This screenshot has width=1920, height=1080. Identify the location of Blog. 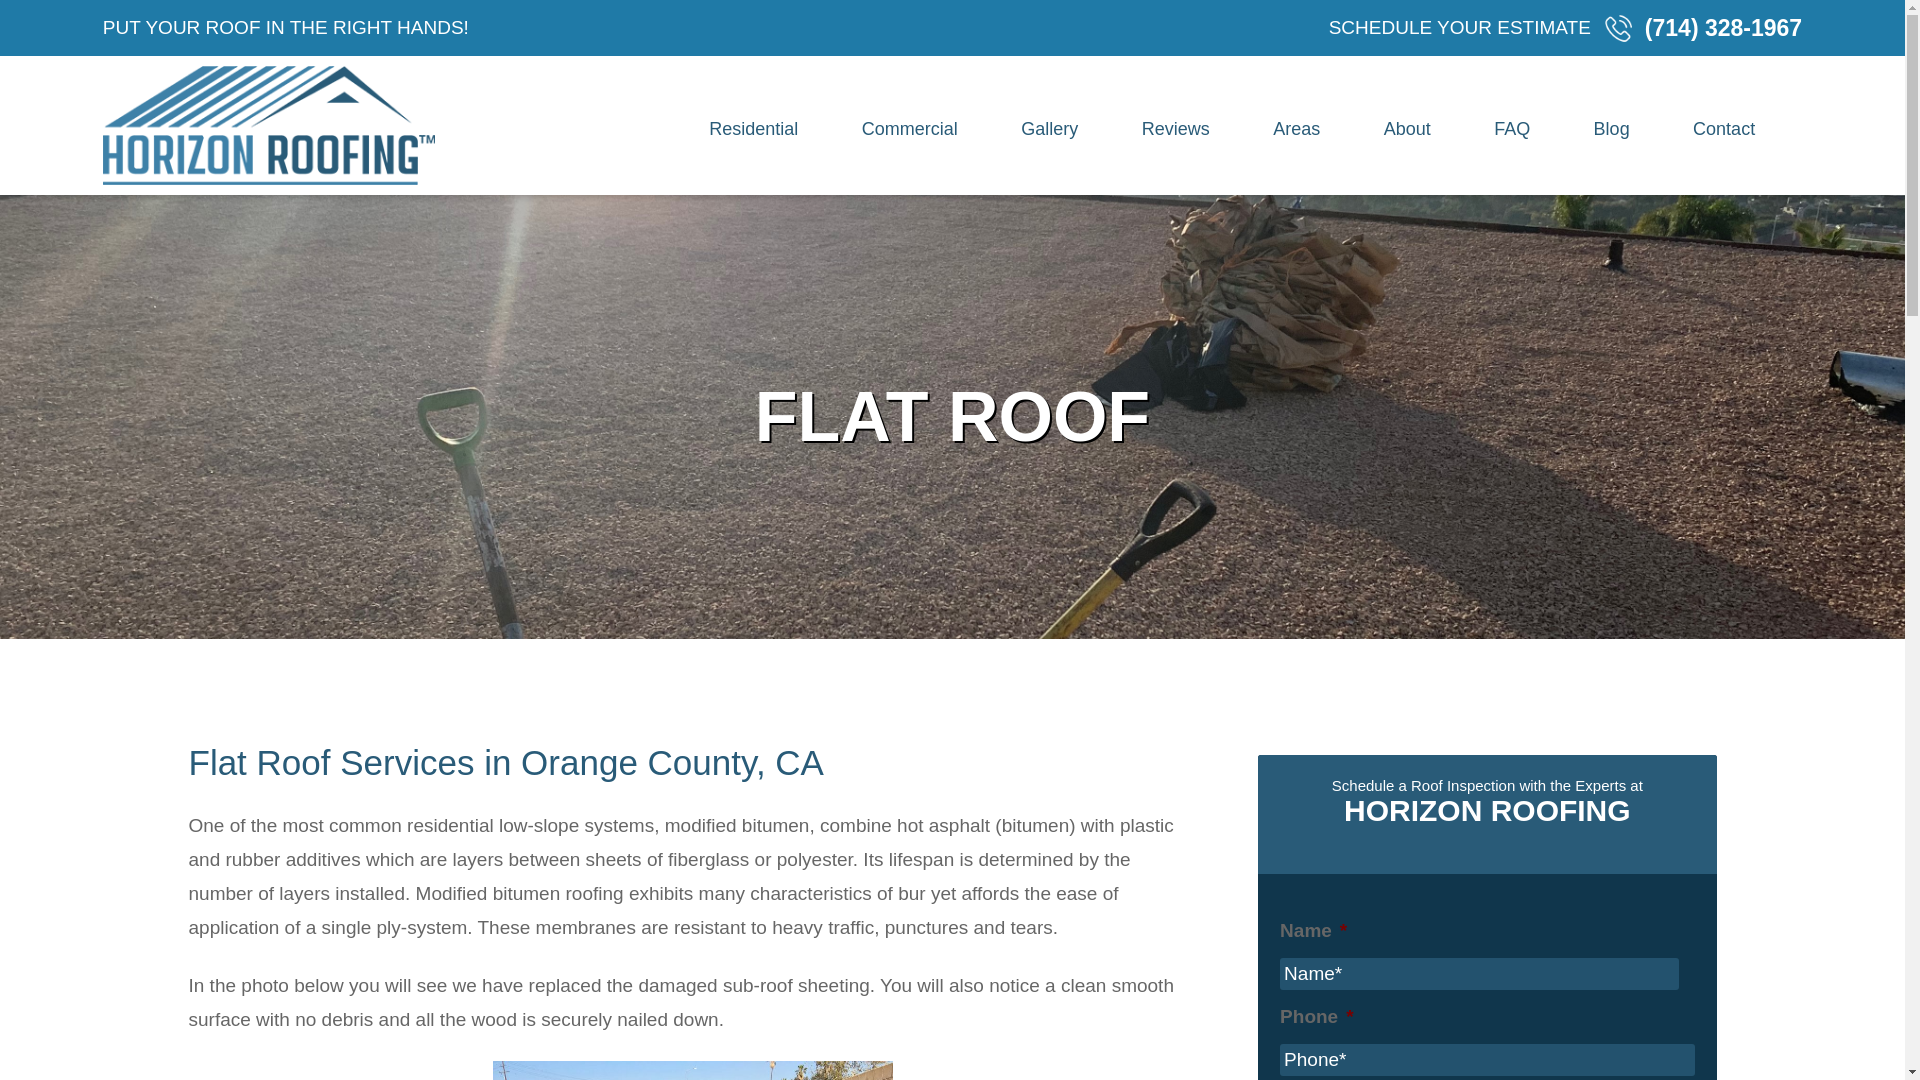
(1612, 130).